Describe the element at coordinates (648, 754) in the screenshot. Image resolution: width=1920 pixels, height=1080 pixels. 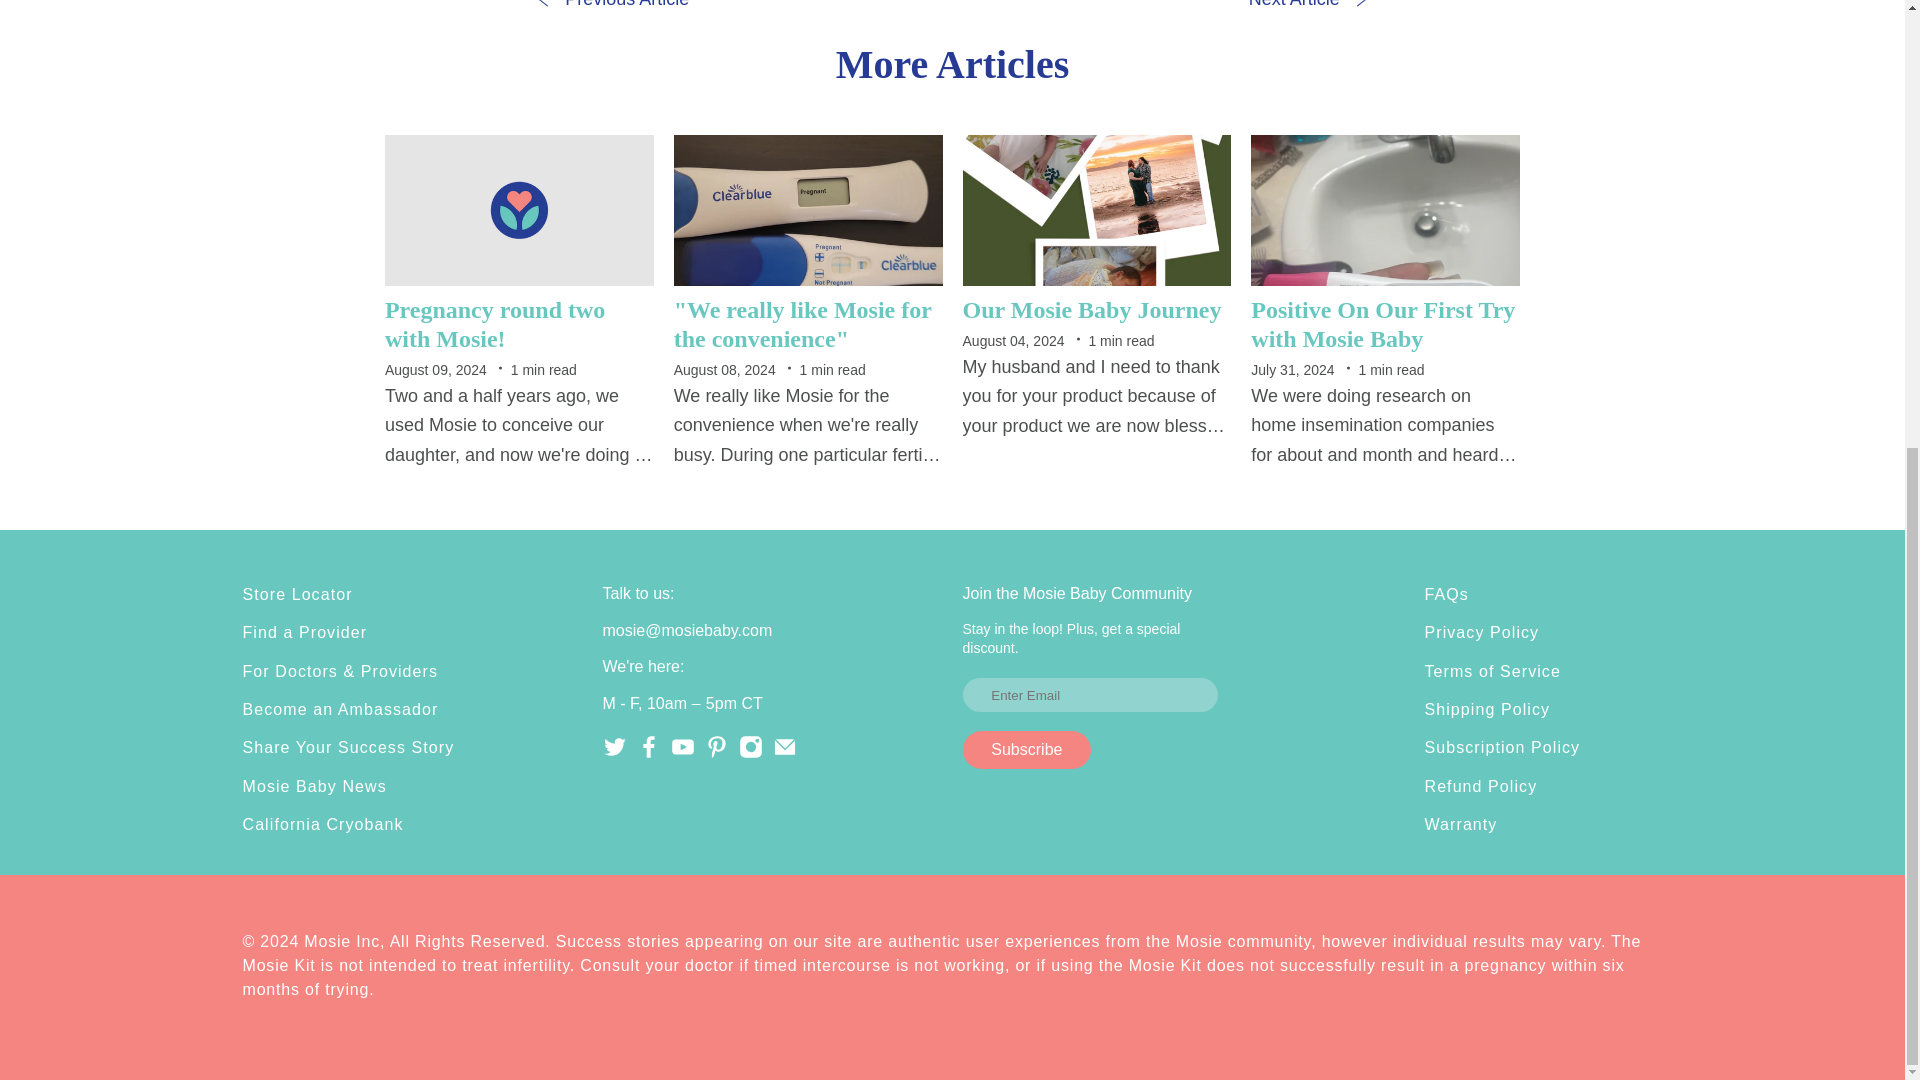
I see `Mosie Baby on Facebook` at that location.